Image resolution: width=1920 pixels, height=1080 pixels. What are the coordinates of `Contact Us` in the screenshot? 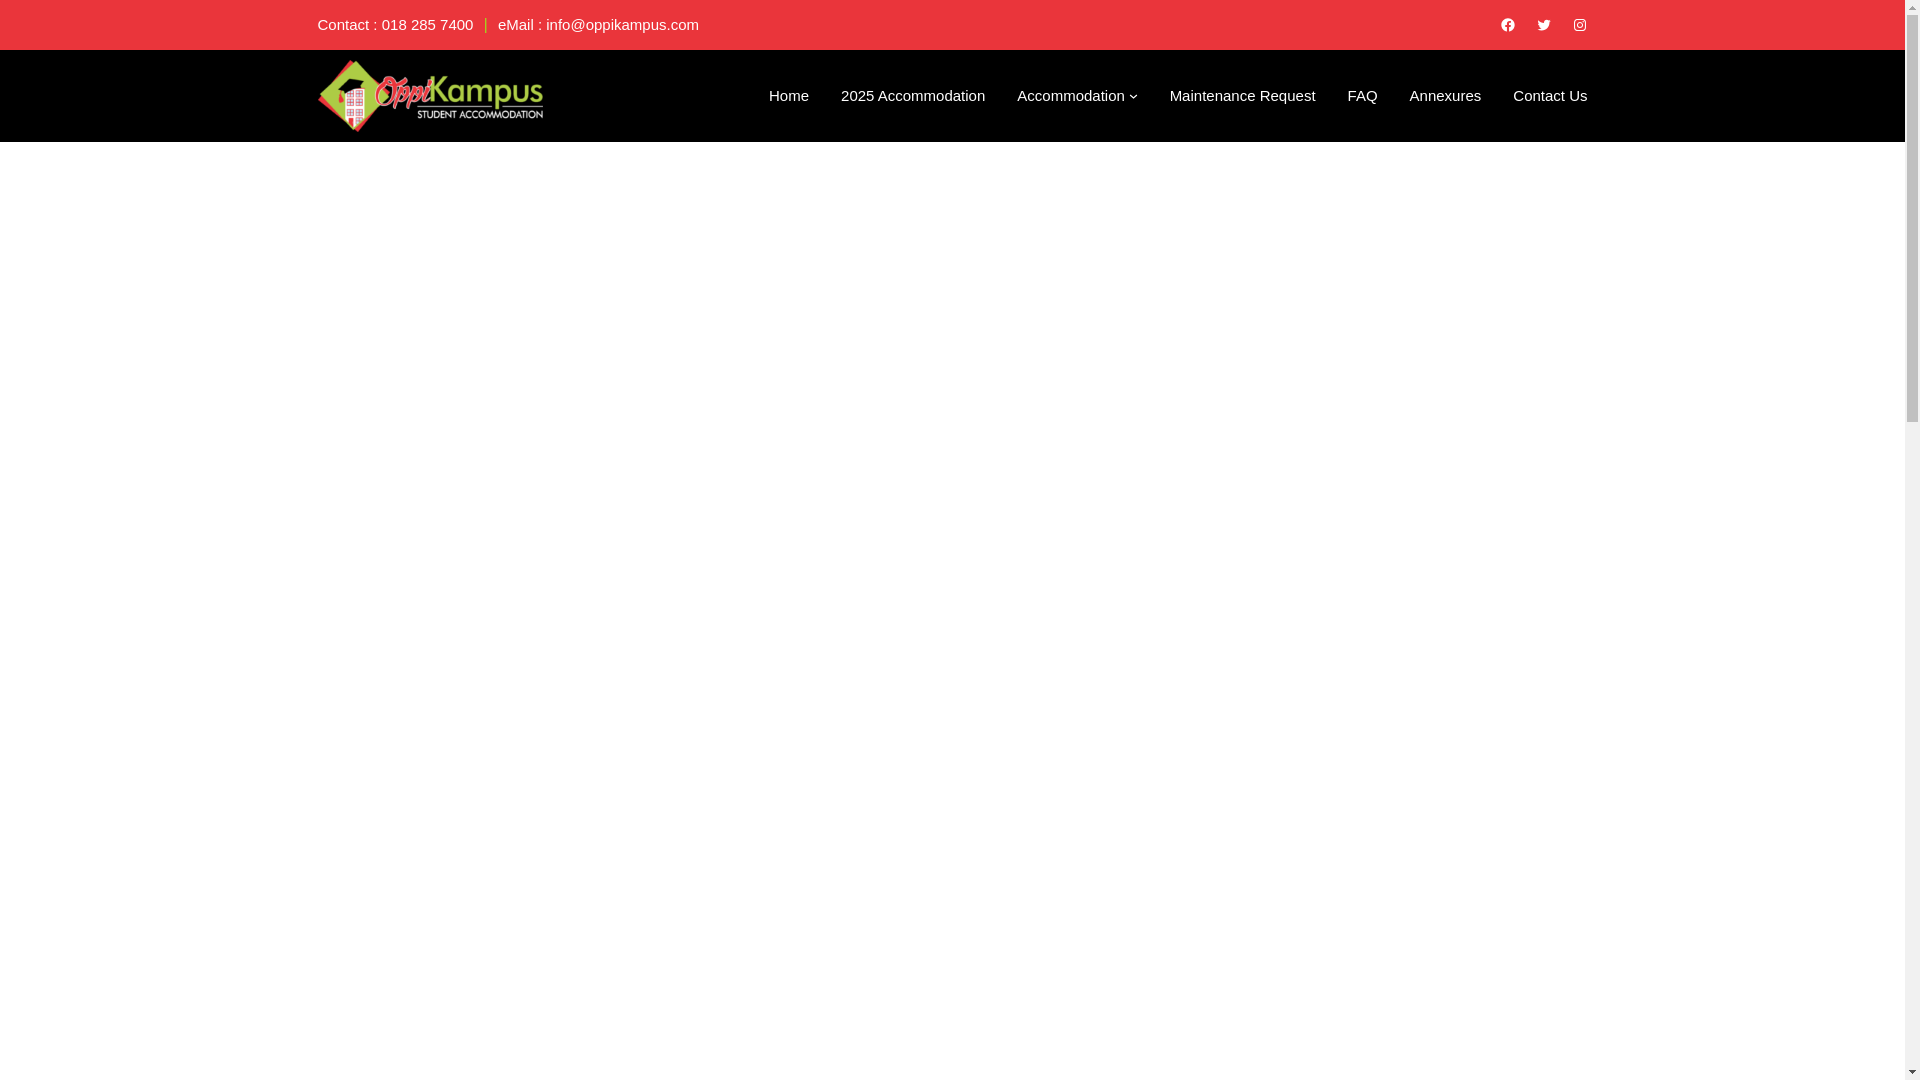 It's located at (1550, 96).